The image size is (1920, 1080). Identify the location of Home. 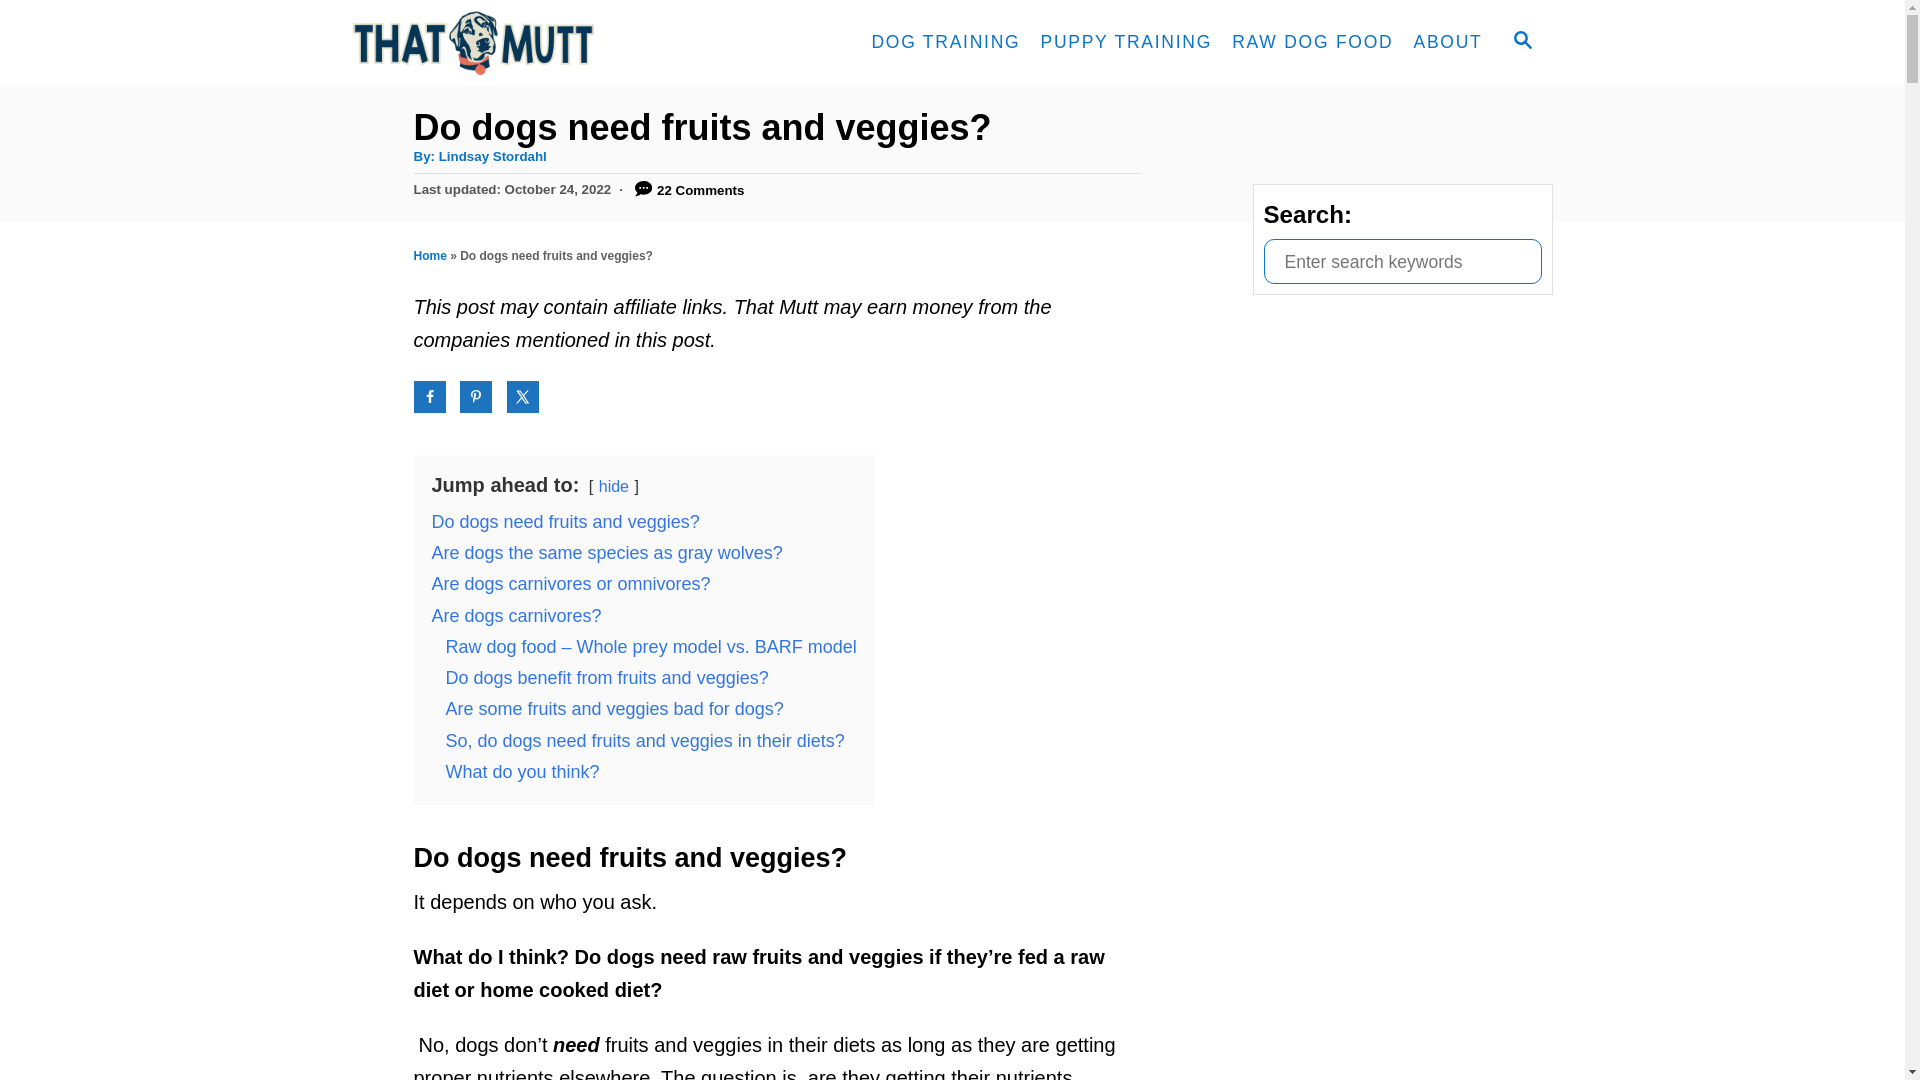
(430, 256).